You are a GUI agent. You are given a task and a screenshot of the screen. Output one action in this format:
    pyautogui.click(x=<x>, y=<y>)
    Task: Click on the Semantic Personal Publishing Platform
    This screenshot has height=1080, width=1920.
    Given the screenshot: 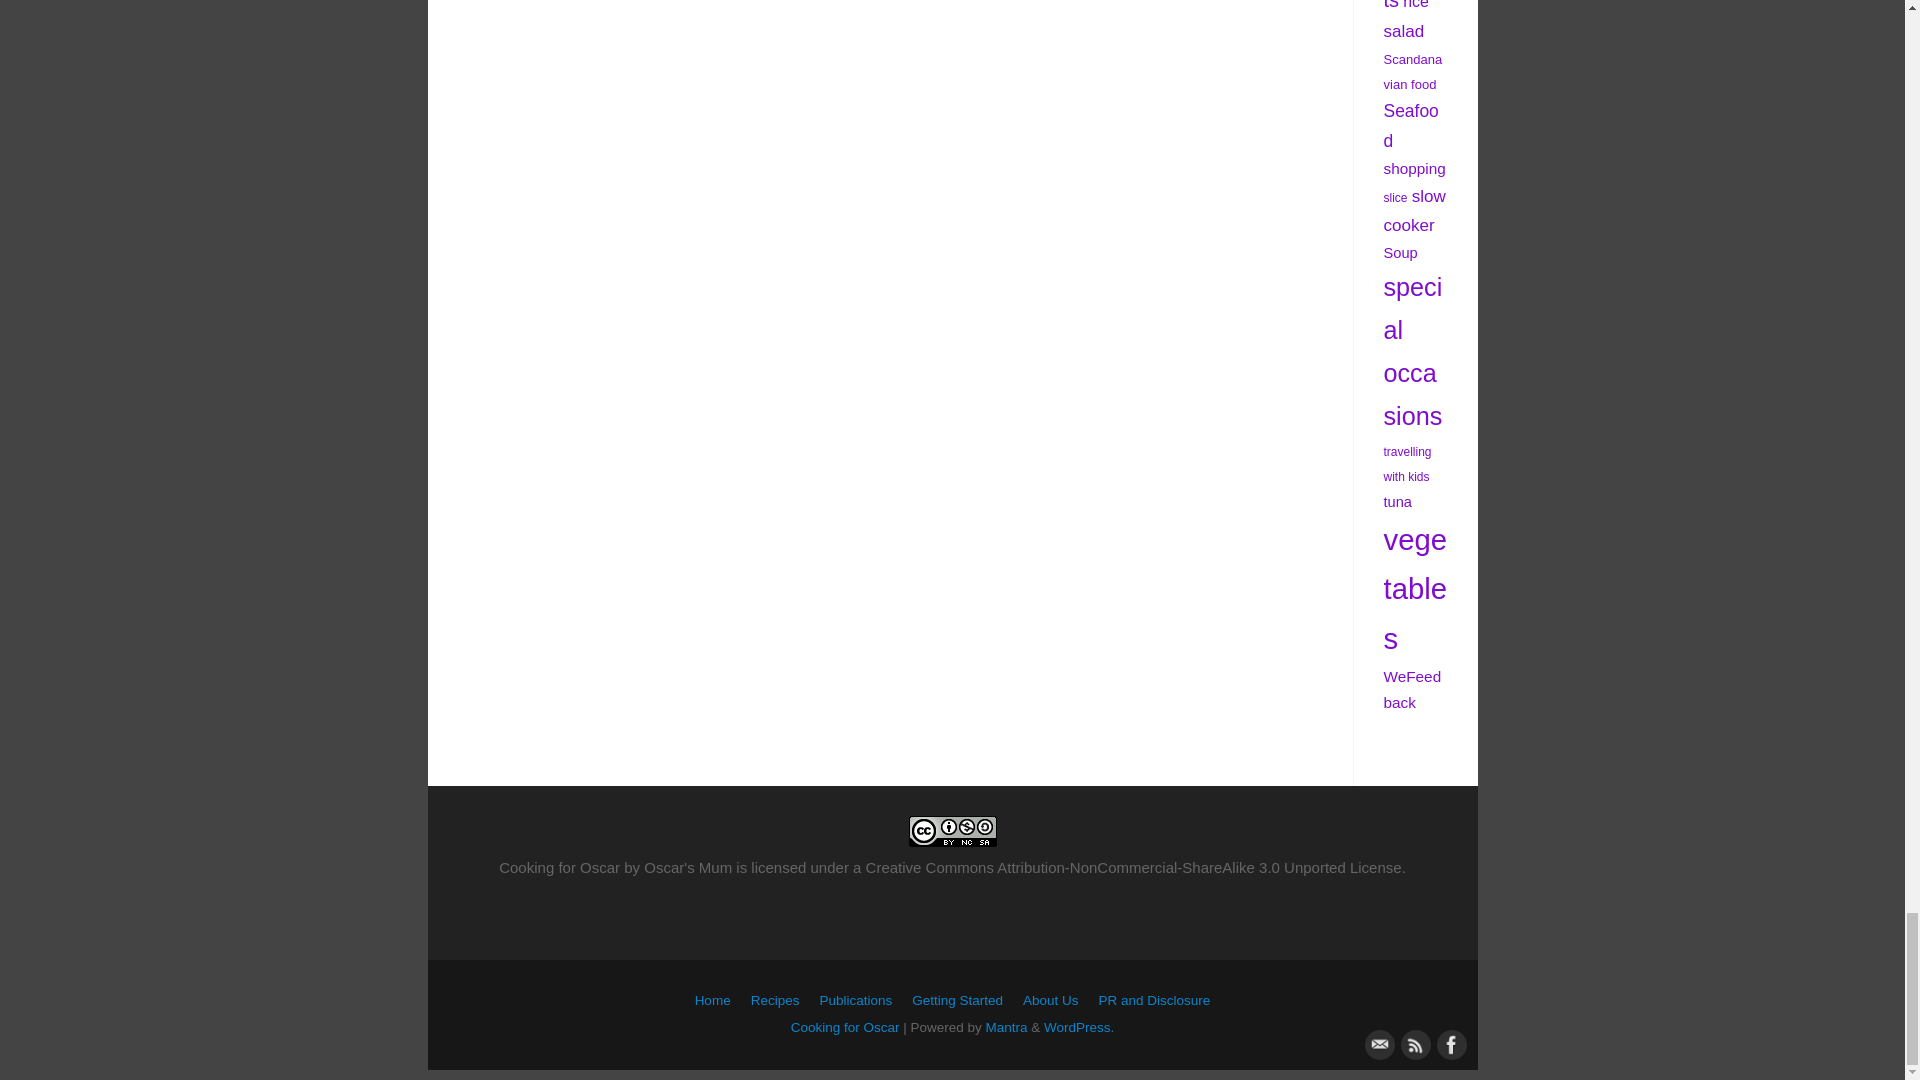 What is the action you would take?
    pyautogui.click(x=1078, y=1026)
    